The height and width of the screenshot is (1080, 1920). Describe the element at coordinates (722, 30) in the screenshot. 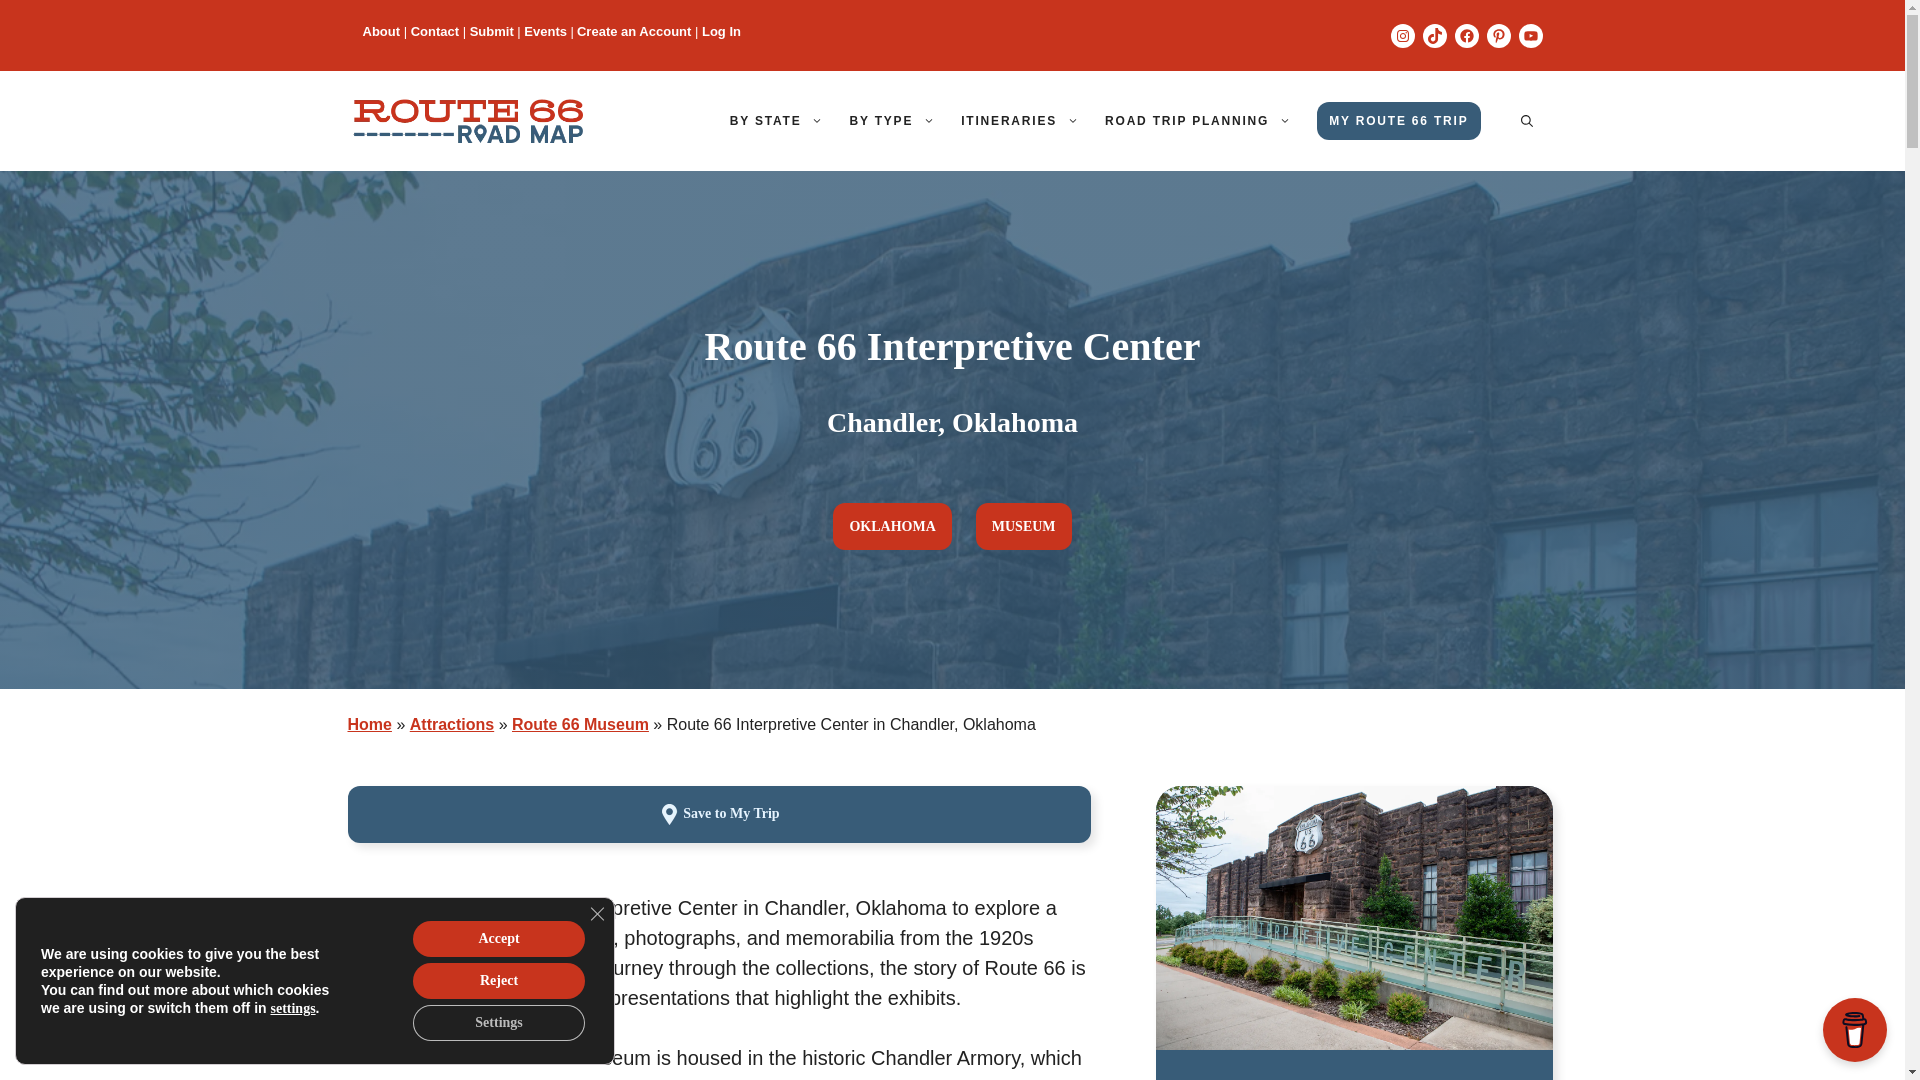

I see `Log In` at that location.